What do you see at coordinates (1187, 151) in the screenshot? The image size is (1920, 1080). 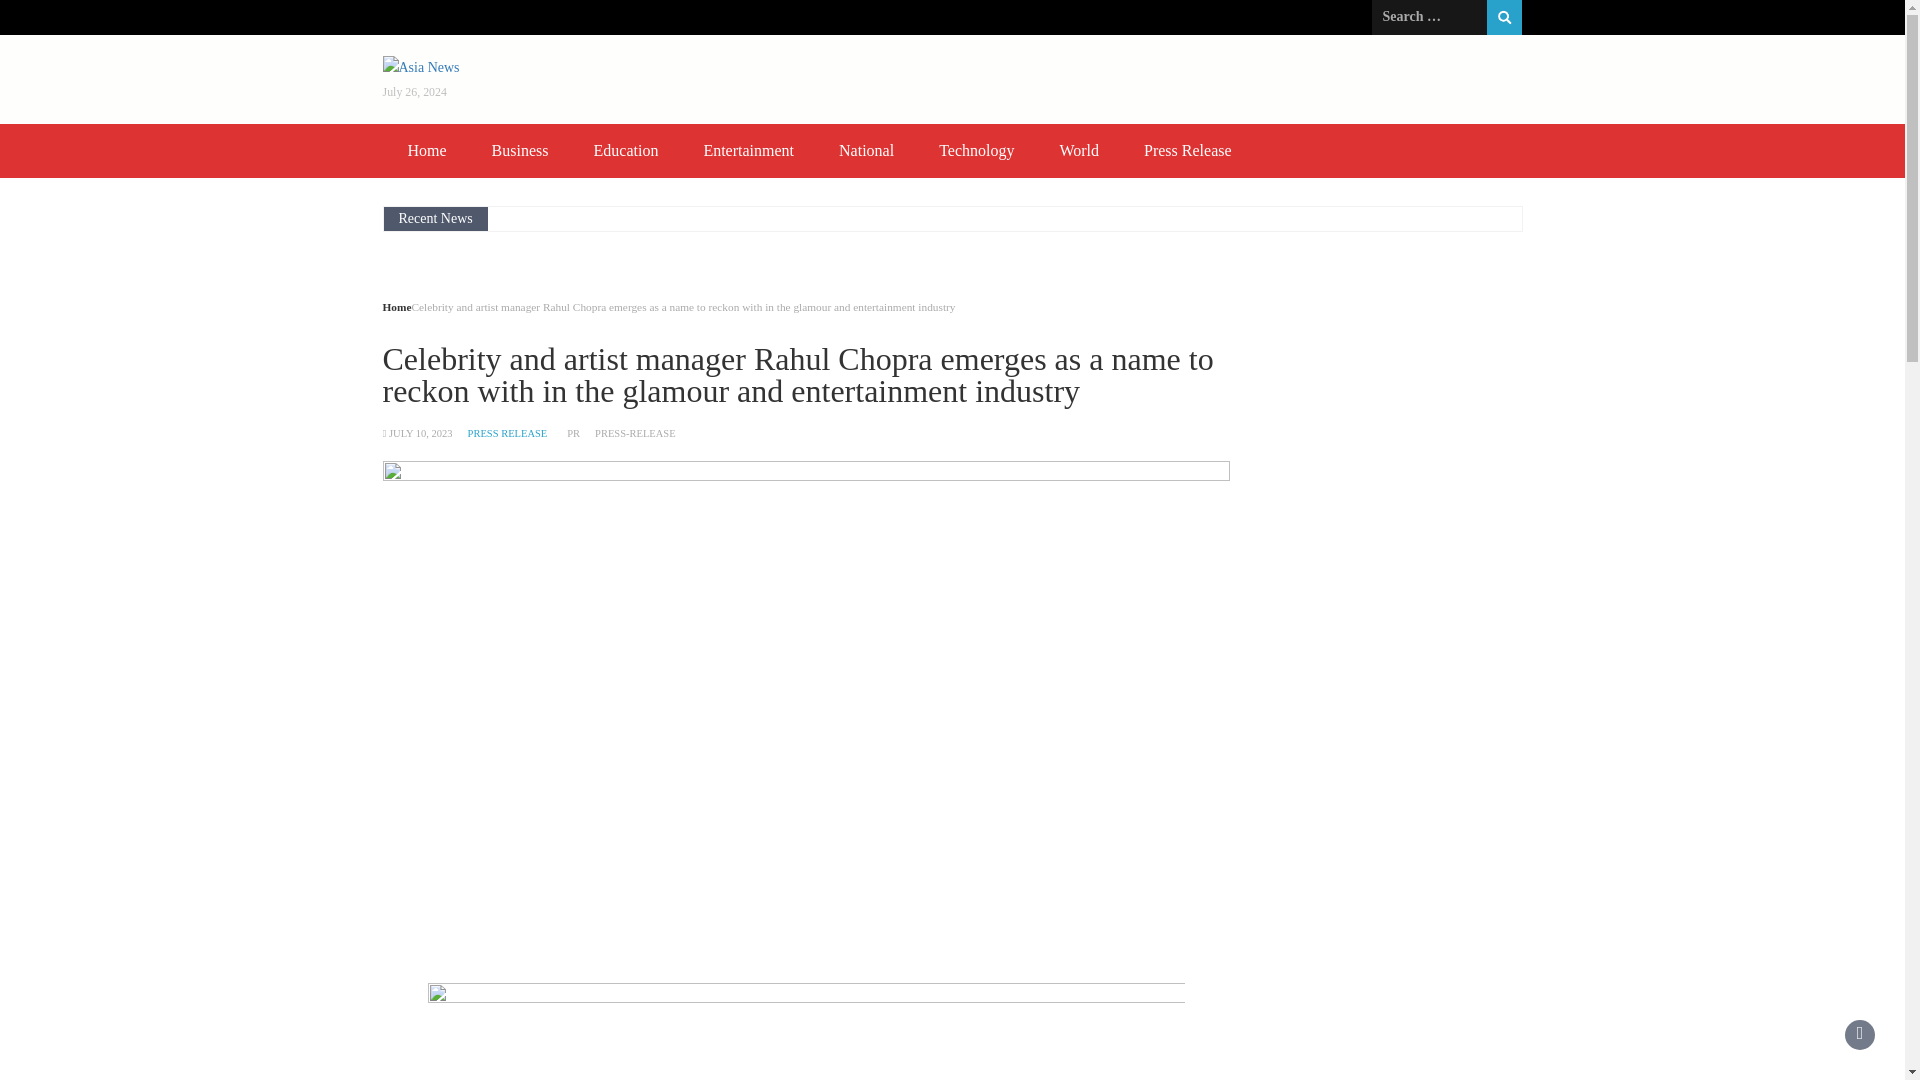 I see `Press Release` at bounding box center [1187, 151].